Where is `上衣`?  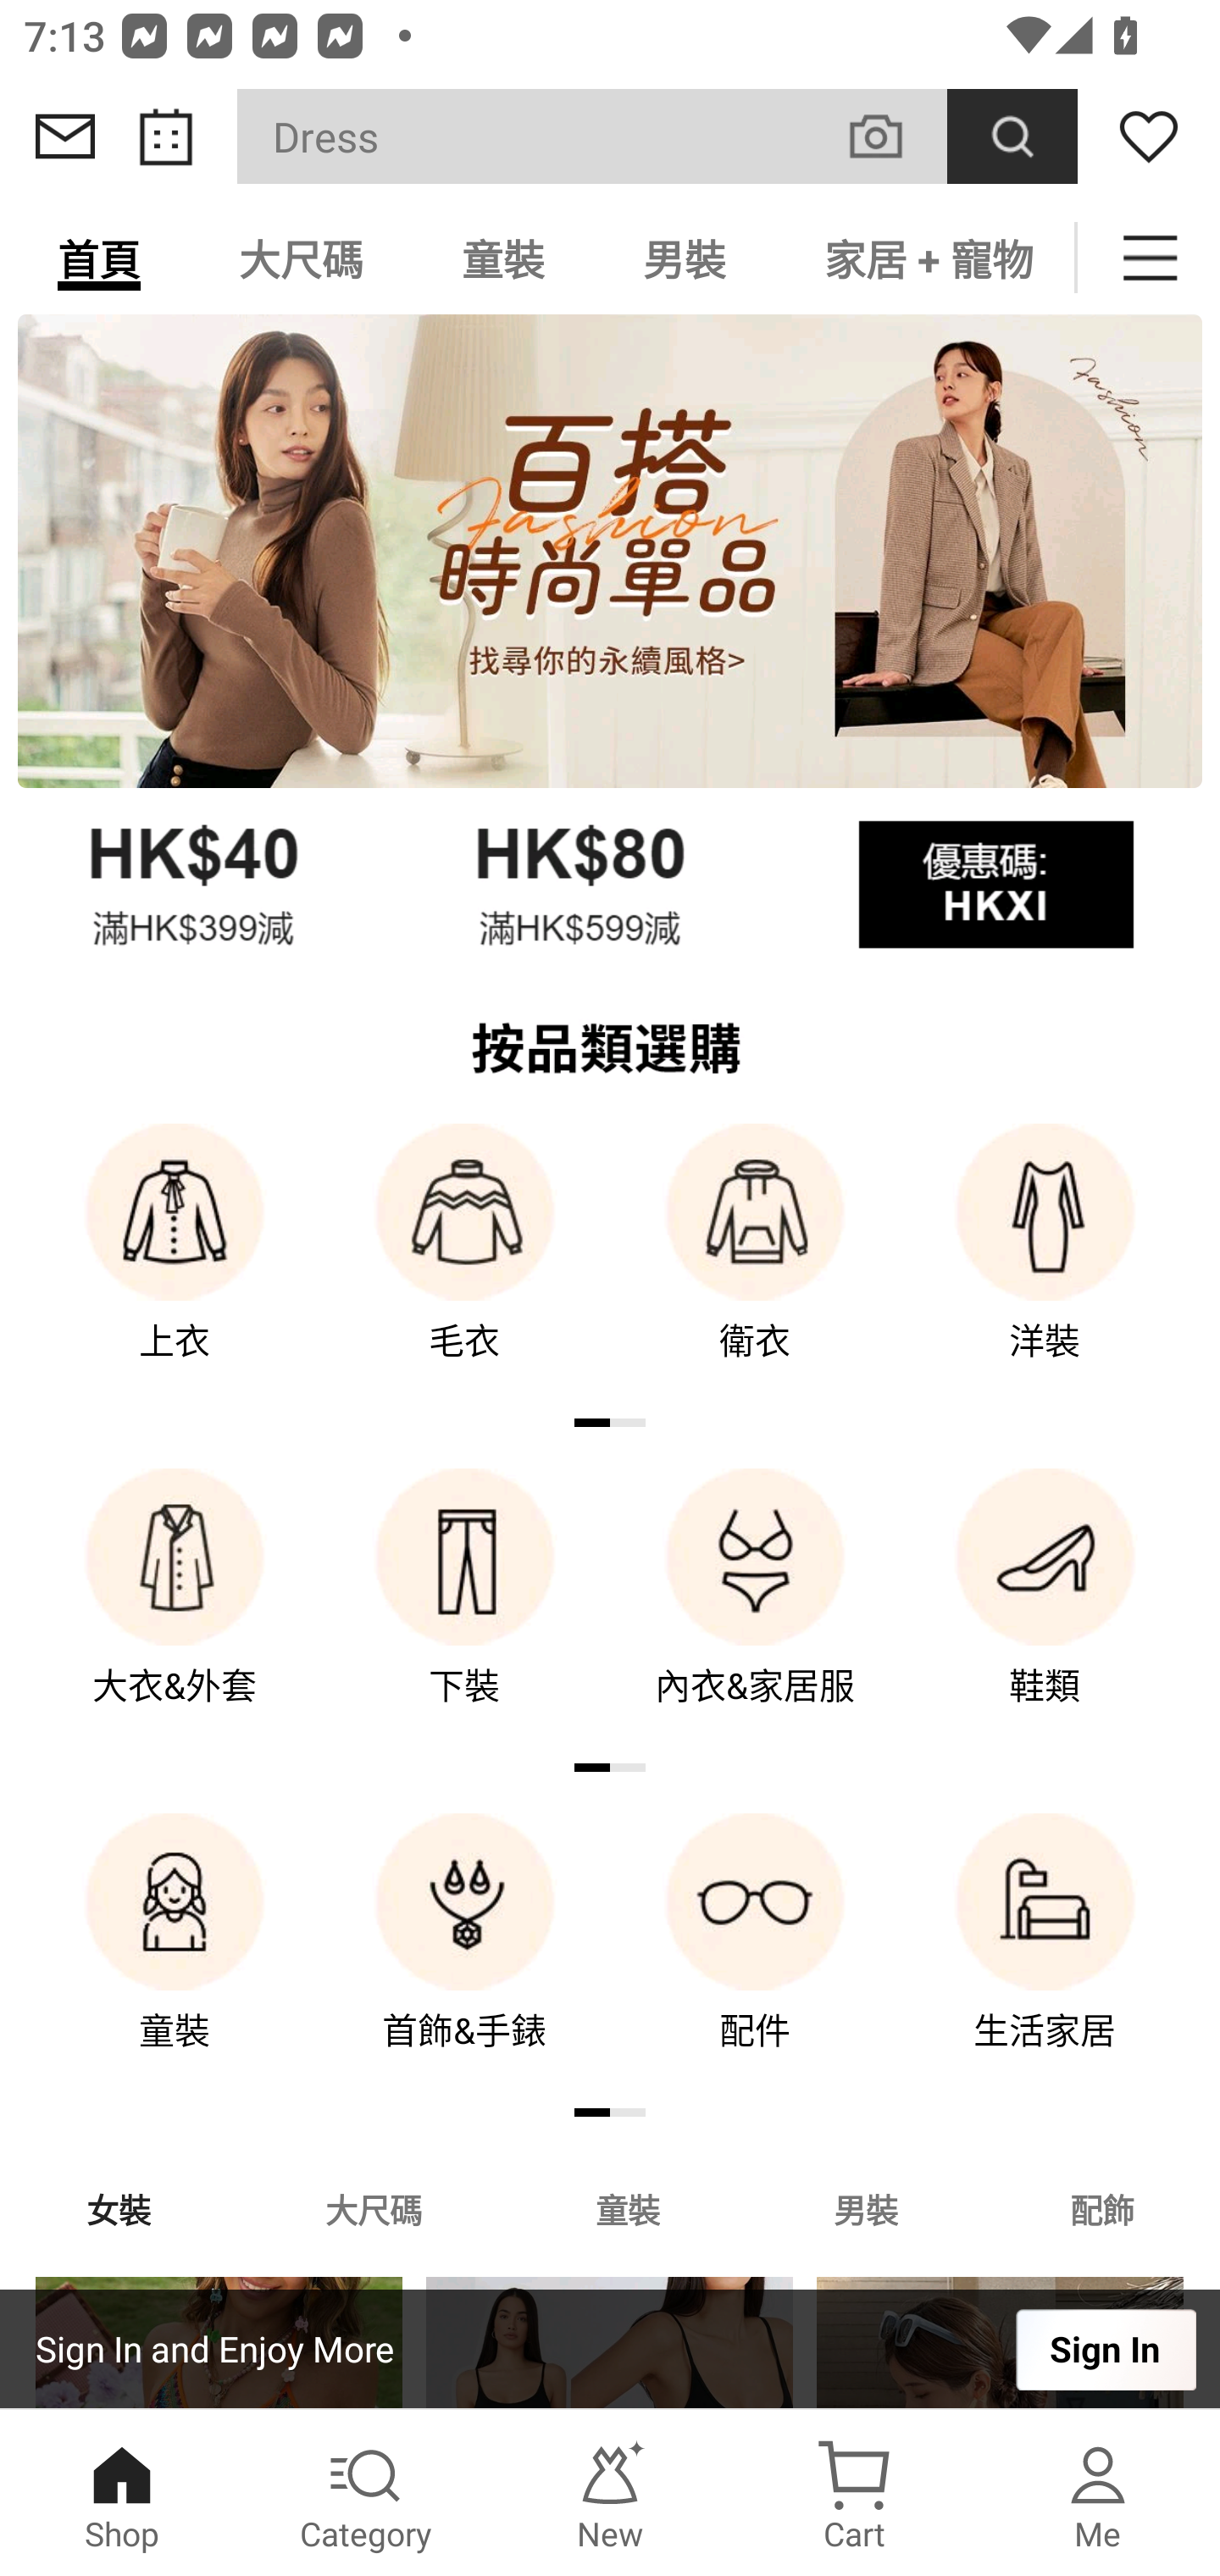 上衣 is located at coordinates (175, 1264).